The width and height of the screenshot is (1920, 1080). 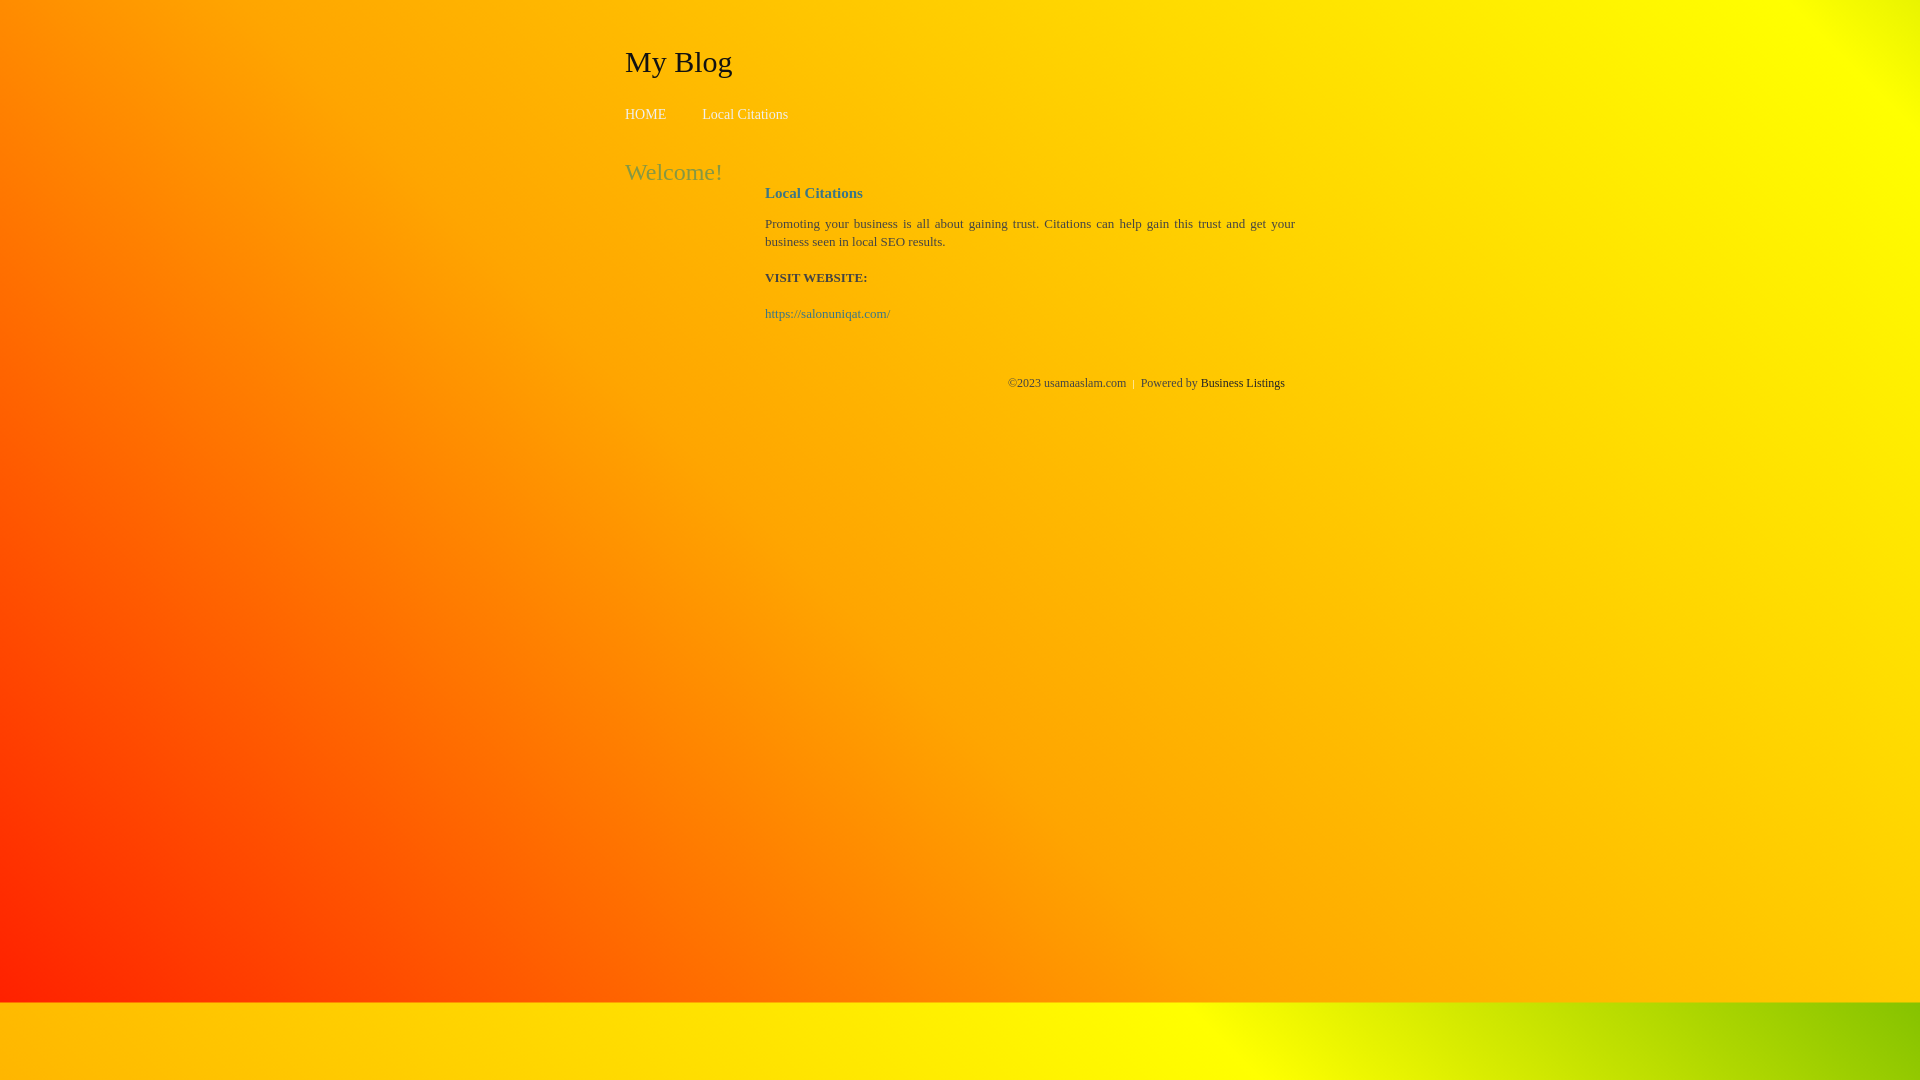 What do you see at coordinates (828, 314) in the screenshot?
I see `https://salonuniqat.com/` at bounding box center [828, 314].